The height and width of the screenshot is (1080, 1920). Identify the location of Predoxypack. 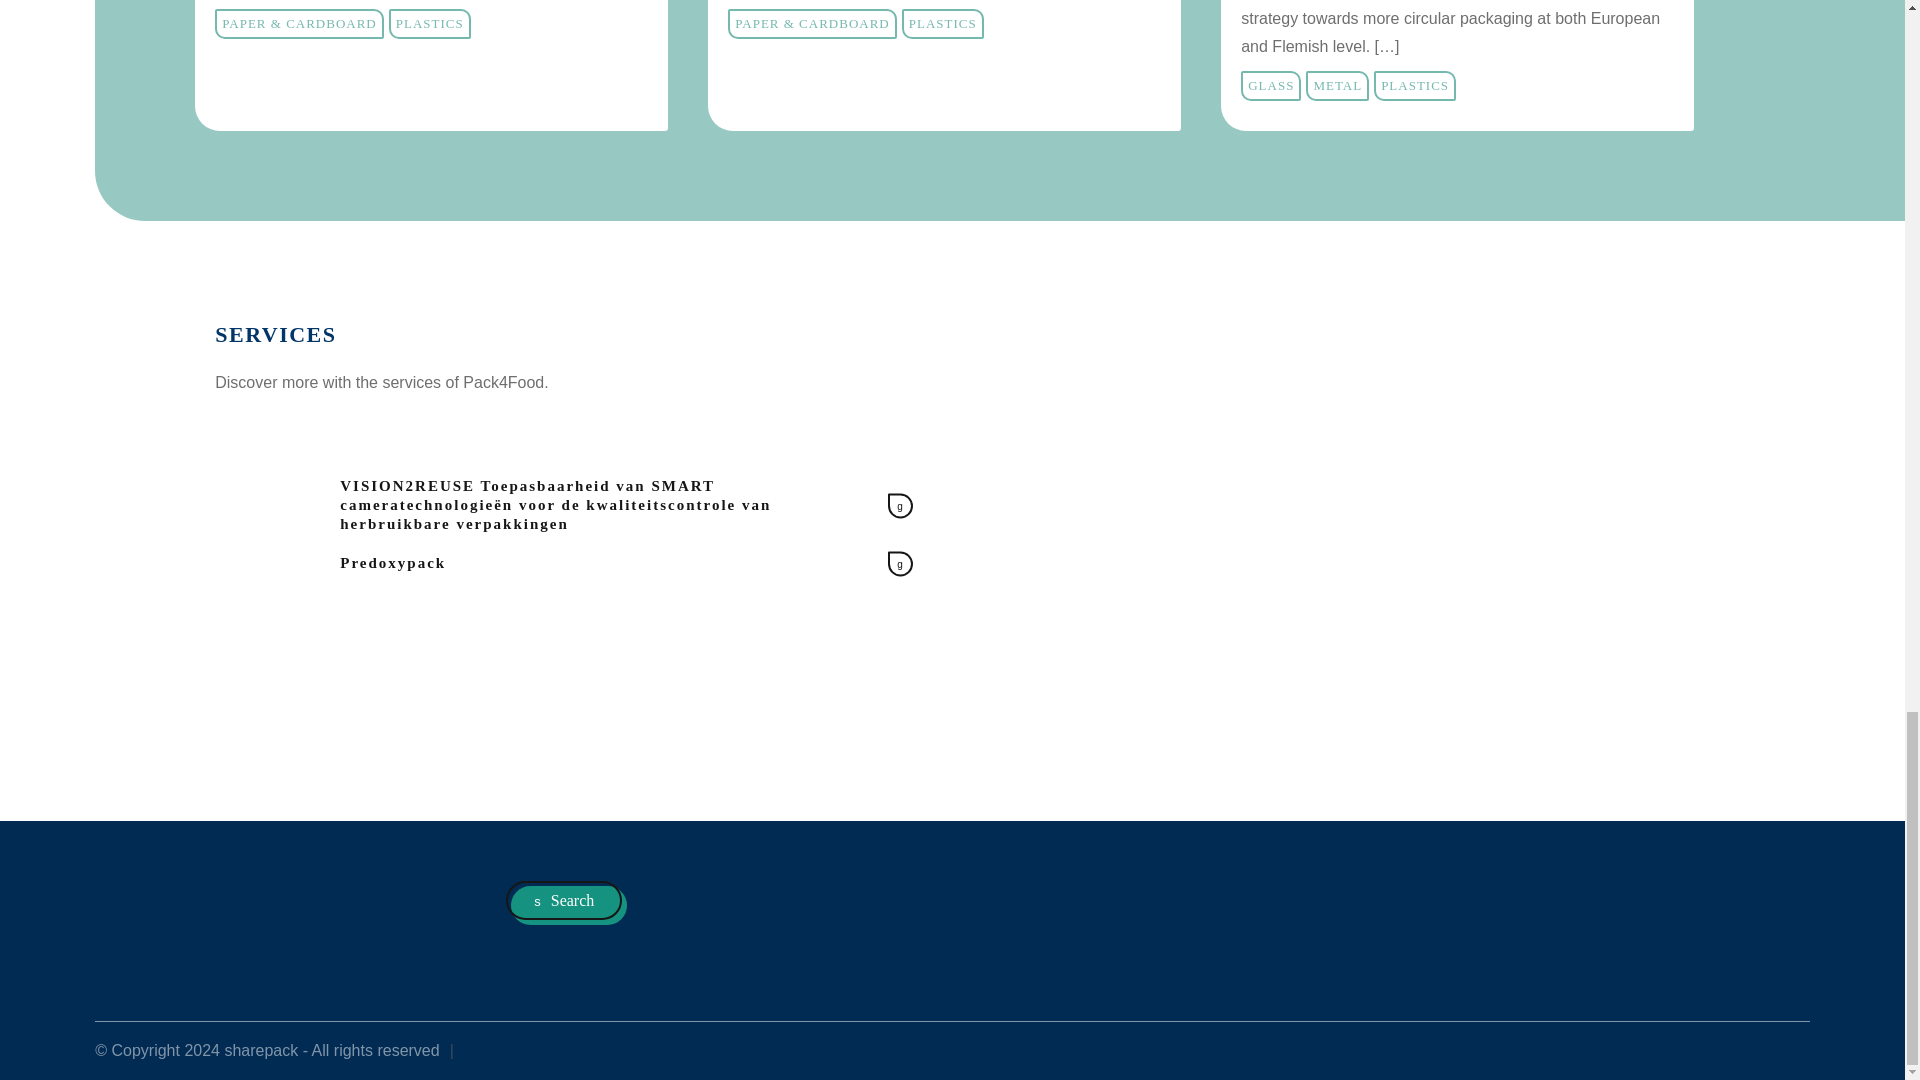
(626, 564).